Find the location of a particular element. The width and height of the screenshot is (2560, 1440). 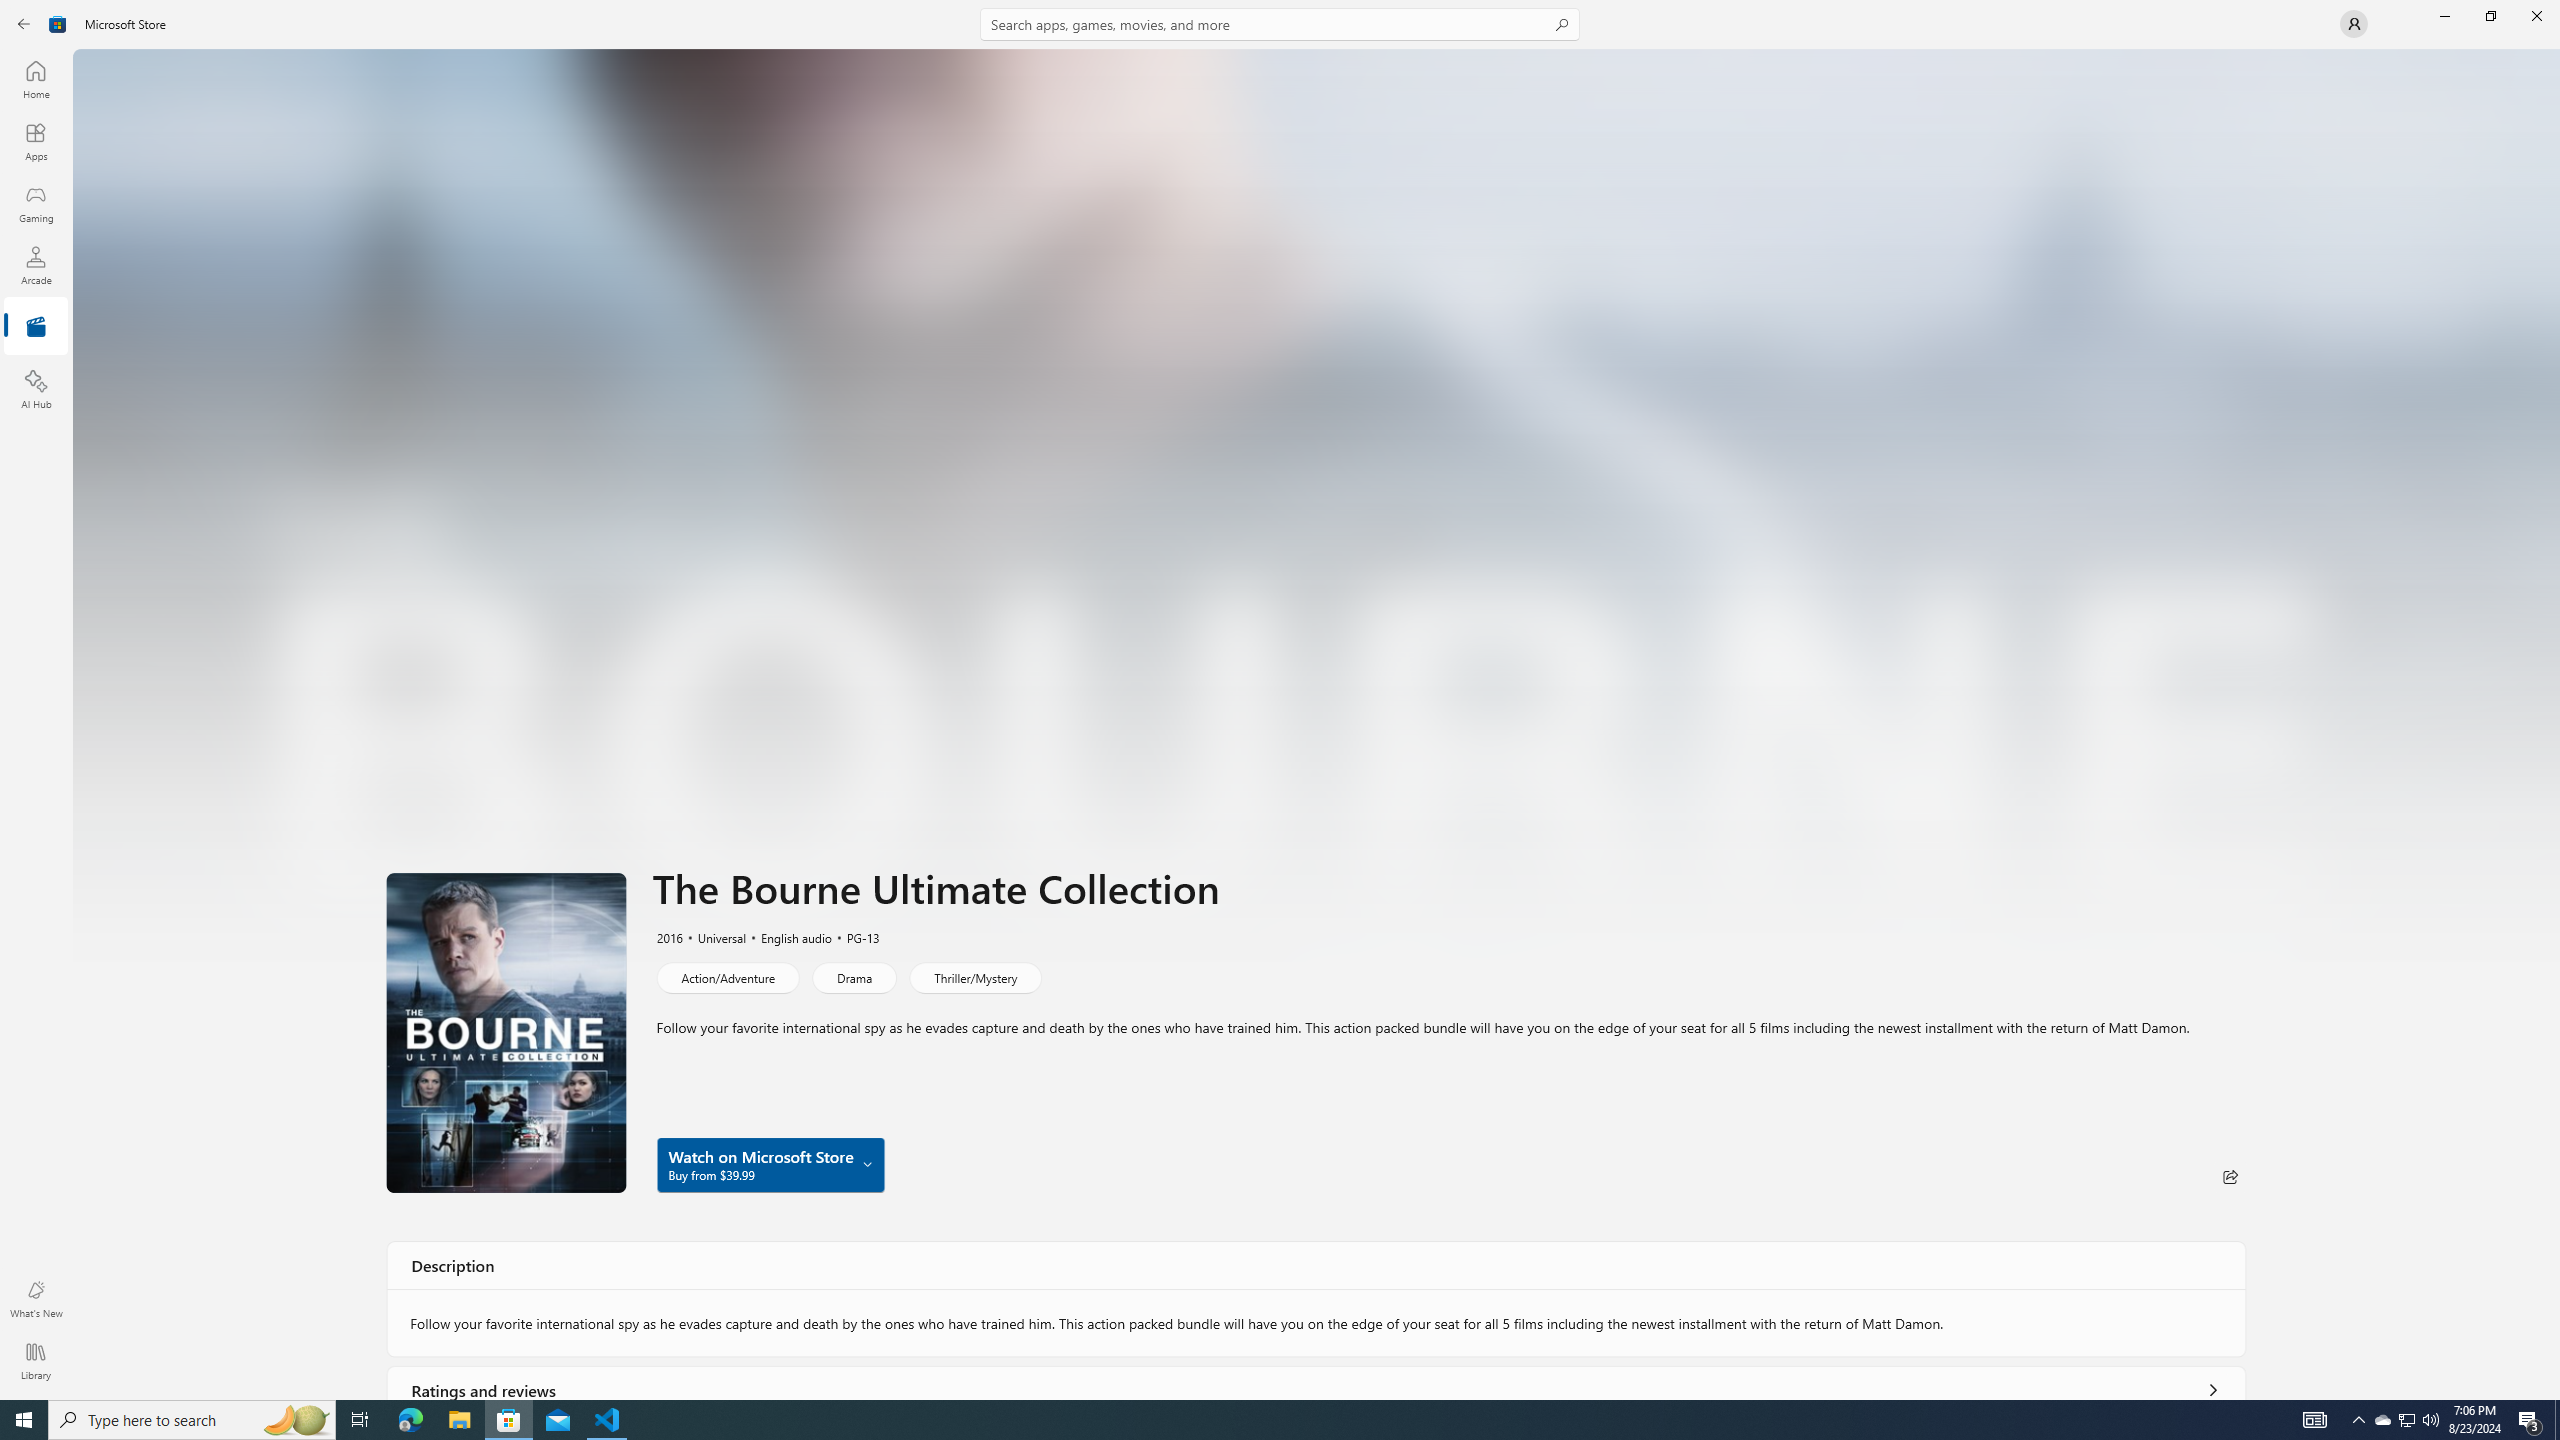

English audio is located at coordinates (786, 937).